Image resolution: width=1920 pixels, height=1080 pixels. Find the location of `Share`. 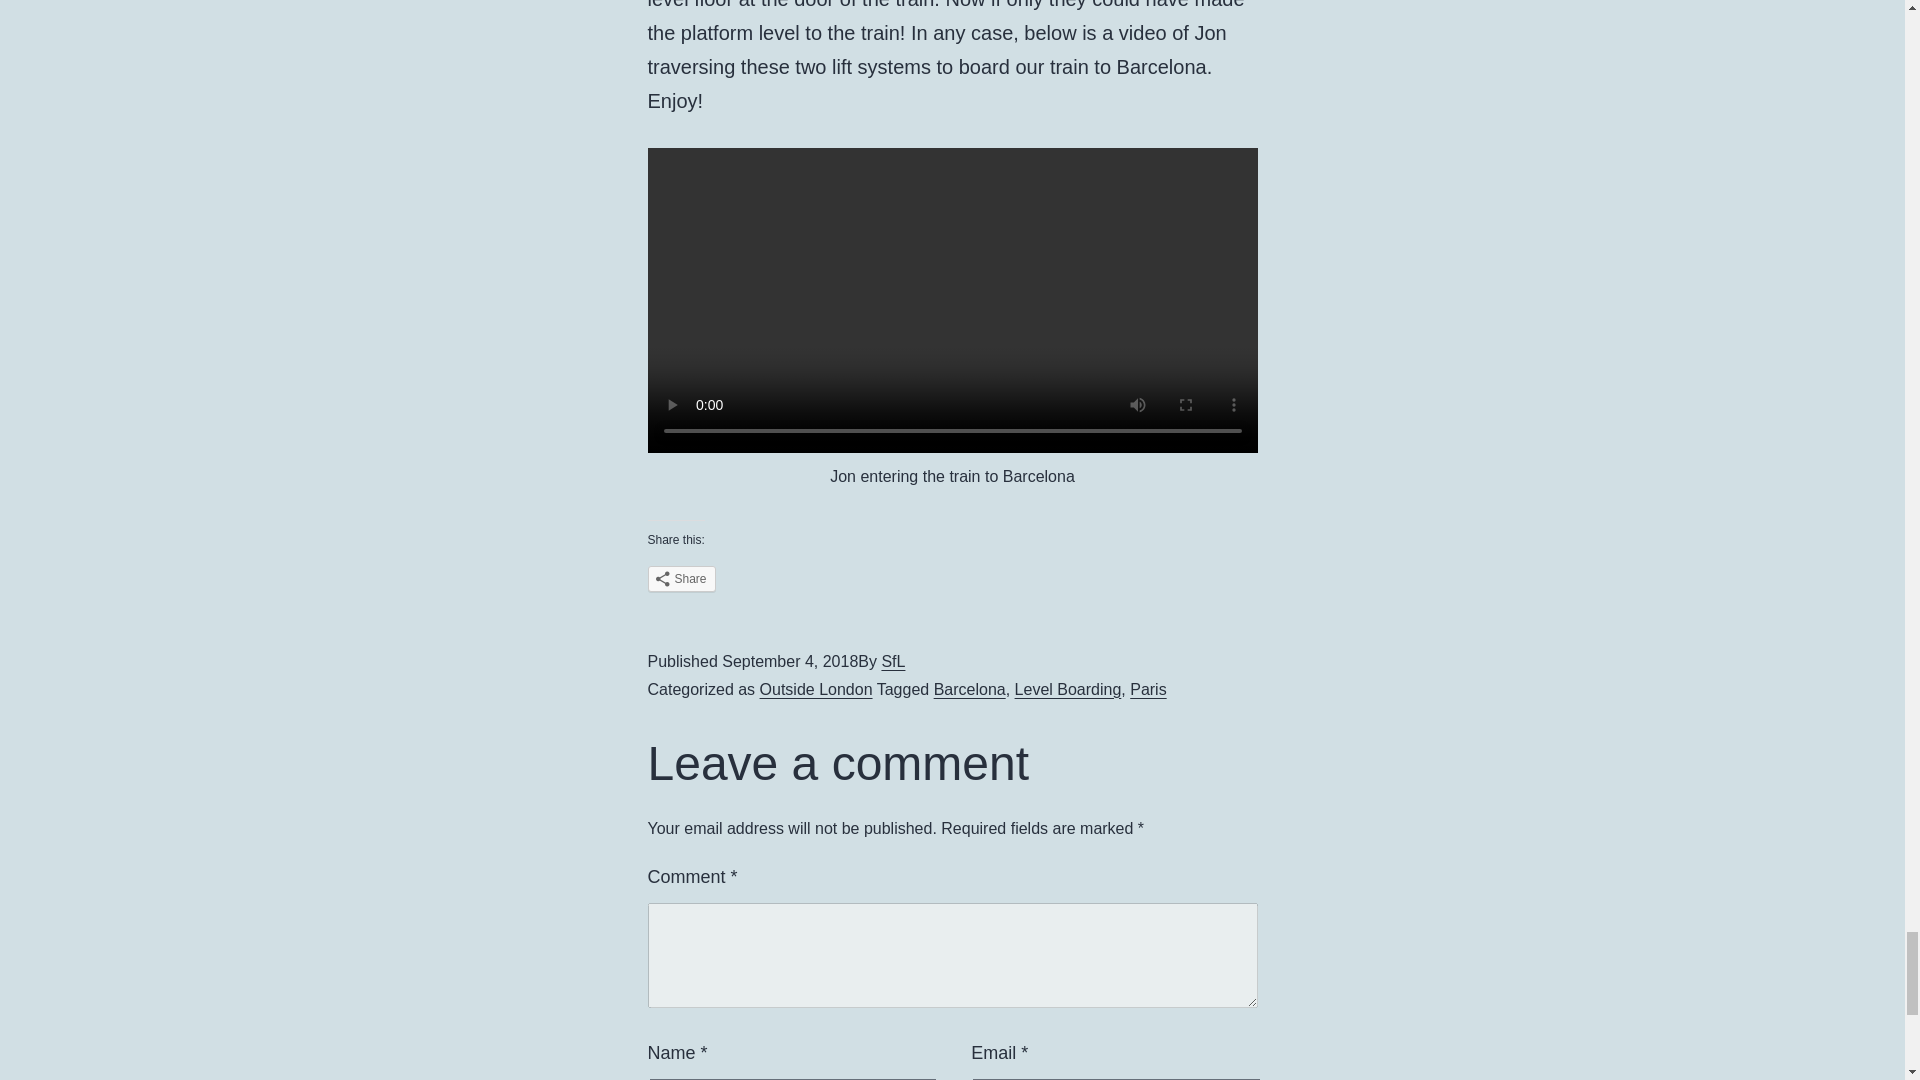

Share is located at coordinates (682, 578).